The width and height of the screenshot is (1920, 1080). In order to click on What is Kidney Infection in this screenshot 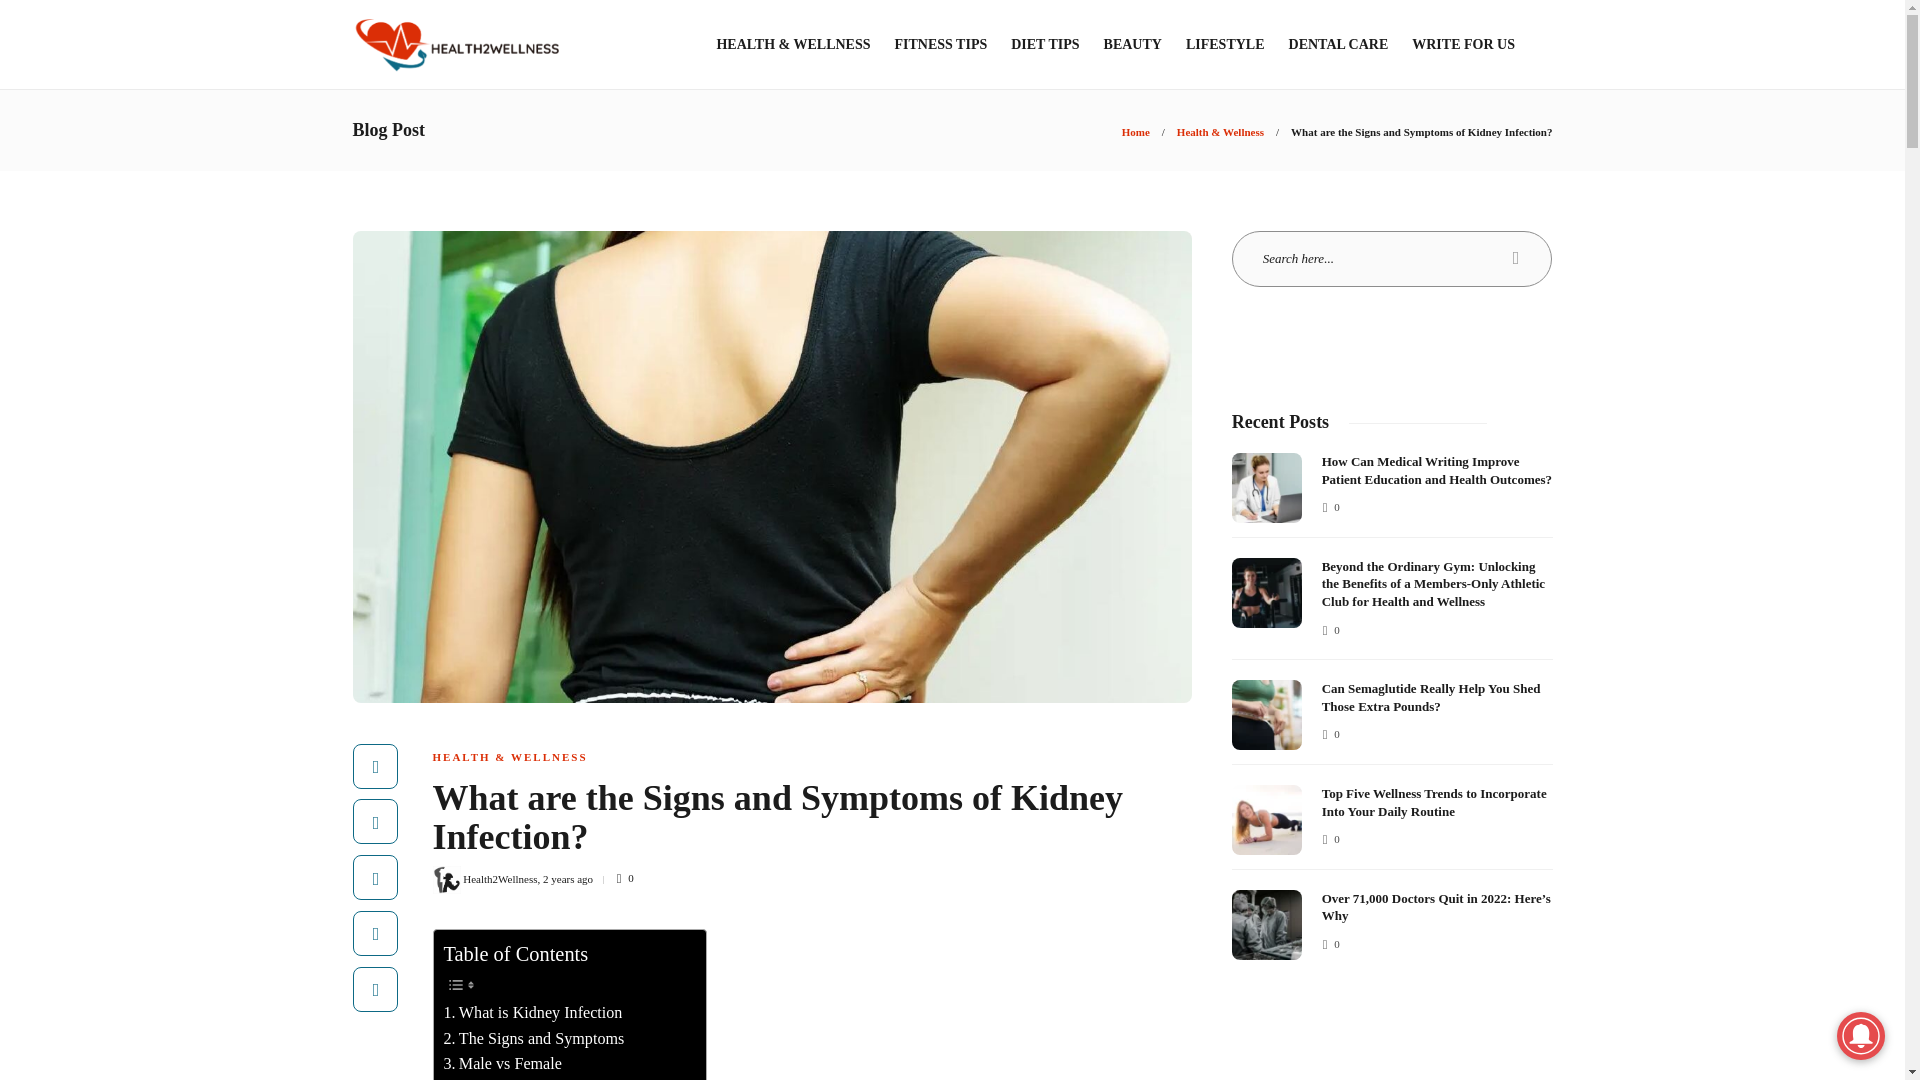, I will do `click(532, 1013)`.